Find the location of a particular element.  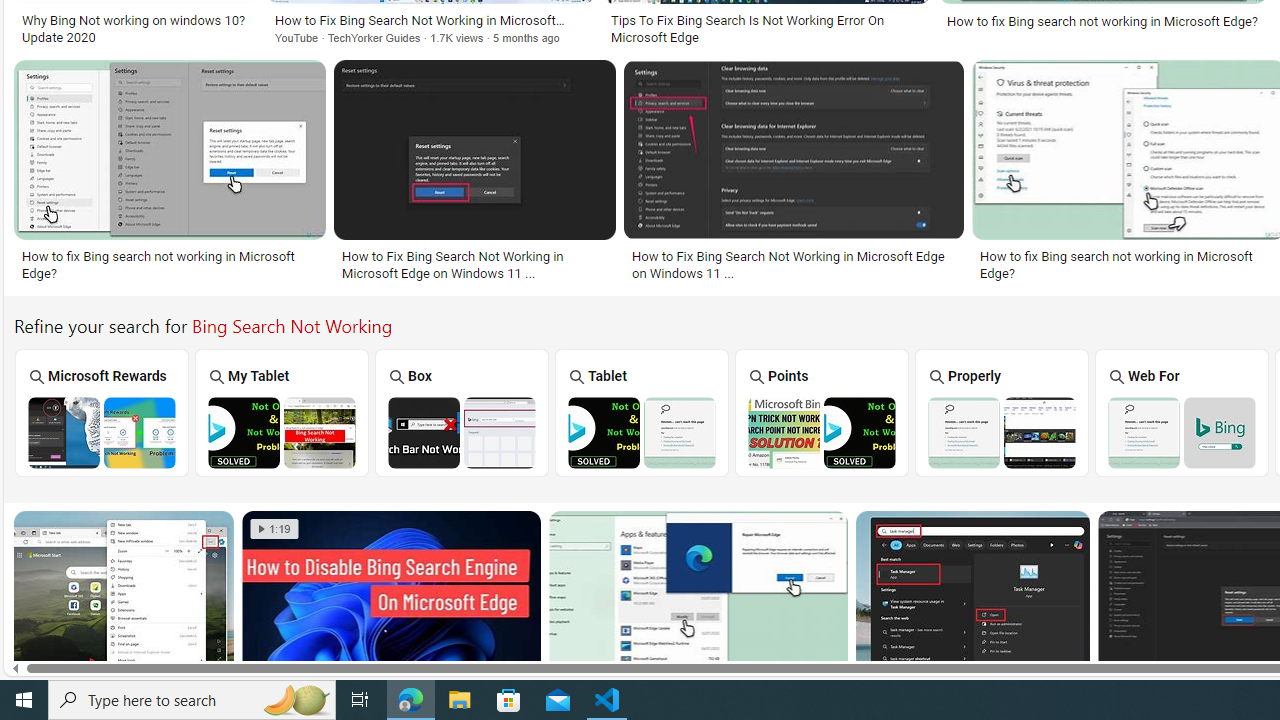

Properly is located at coordinates (1002, 412).